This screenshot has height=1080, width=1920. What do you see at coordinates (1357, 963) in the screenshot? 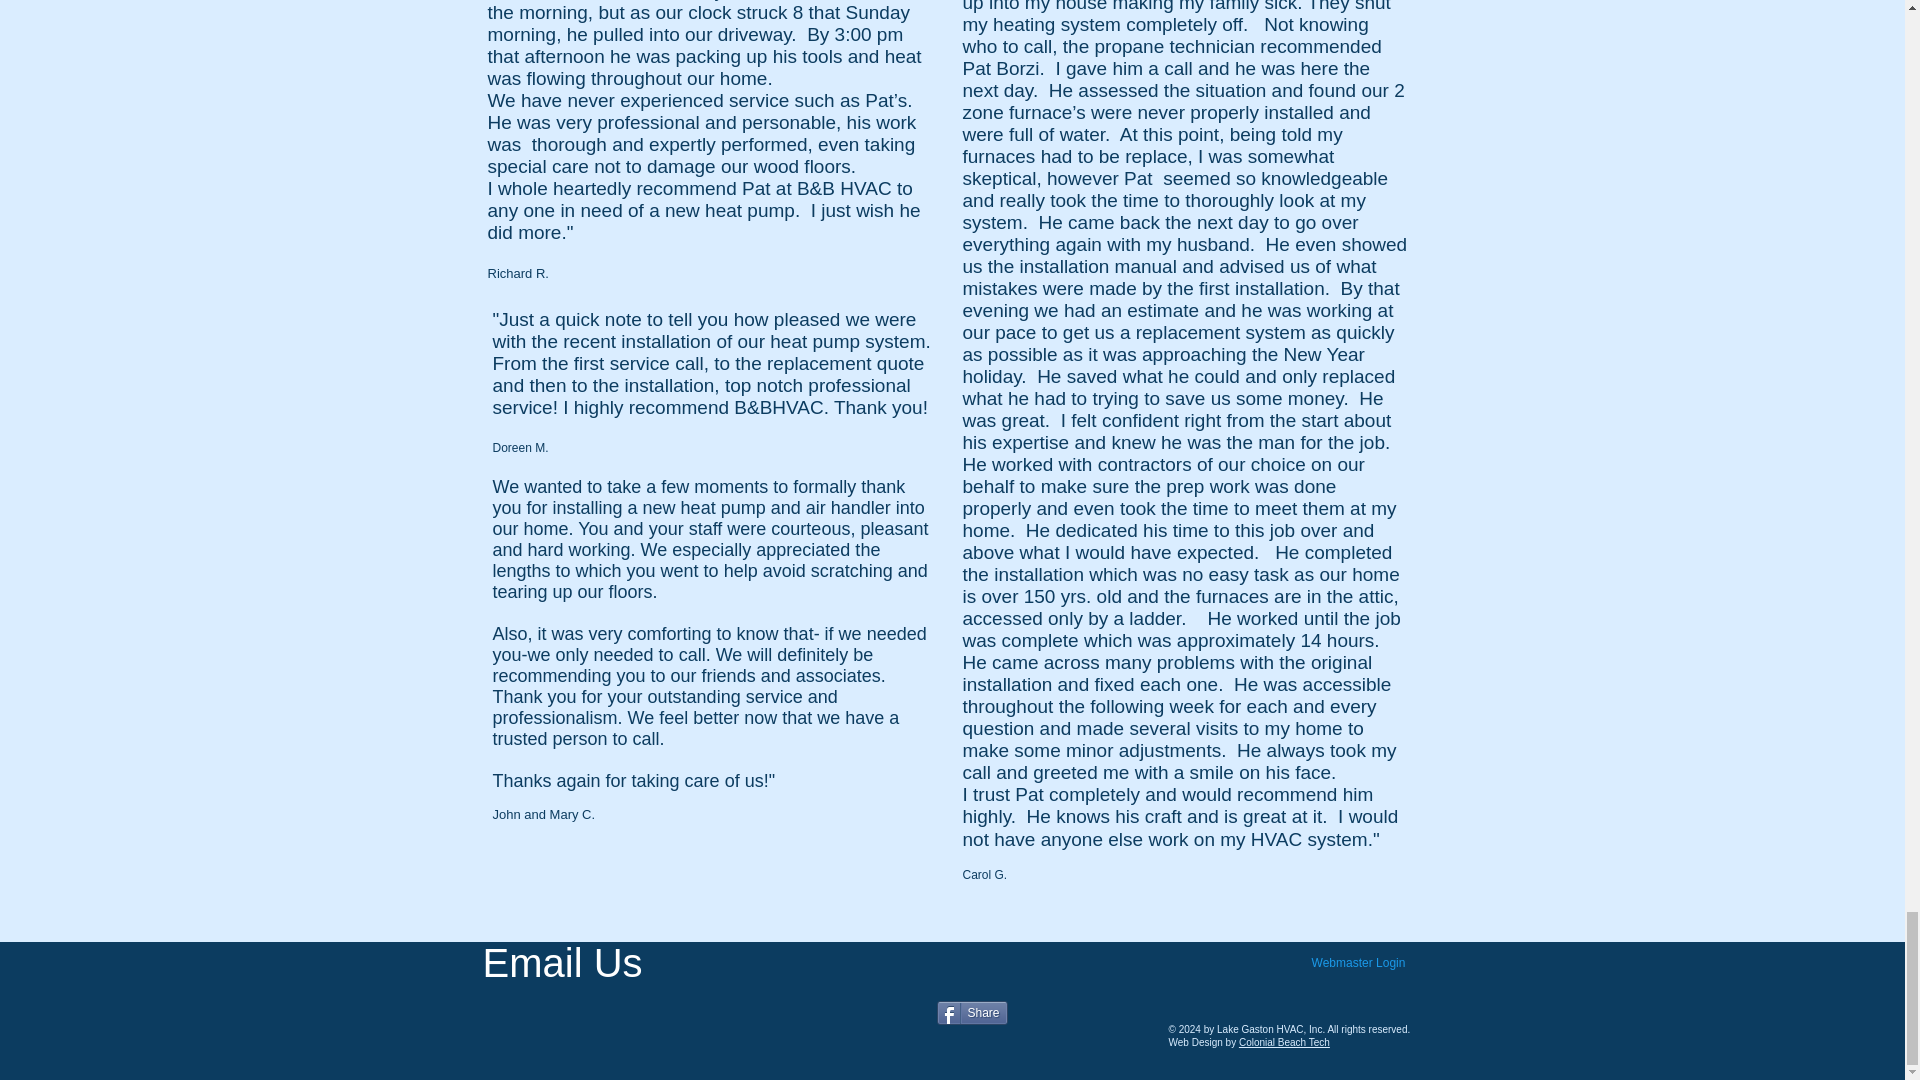
I see `Webmaster Login` at bounding box center [1357, 963].